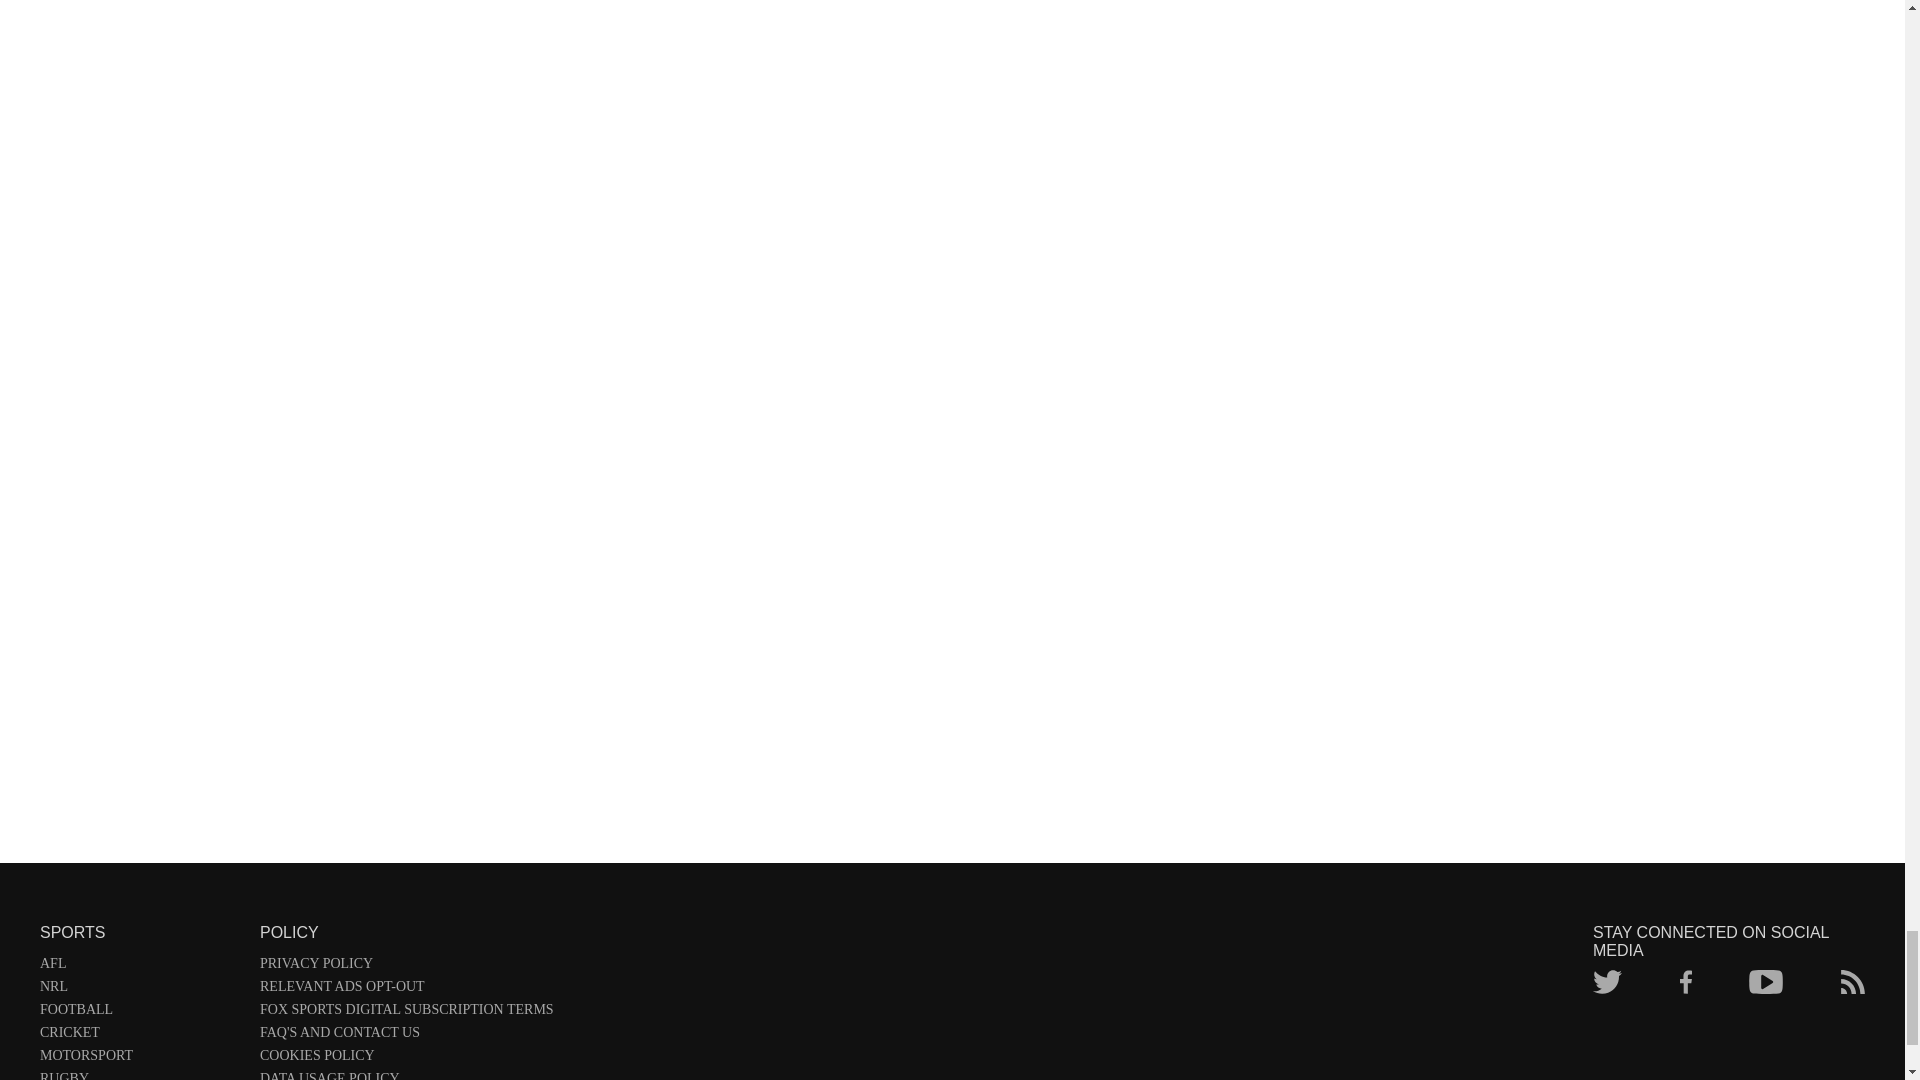 This screenshot has width=1920, height=1080. Describe the element at coordinates (406, 1036) in the screenshot. I see `FAQ'S AND CONTACT US` at that location.